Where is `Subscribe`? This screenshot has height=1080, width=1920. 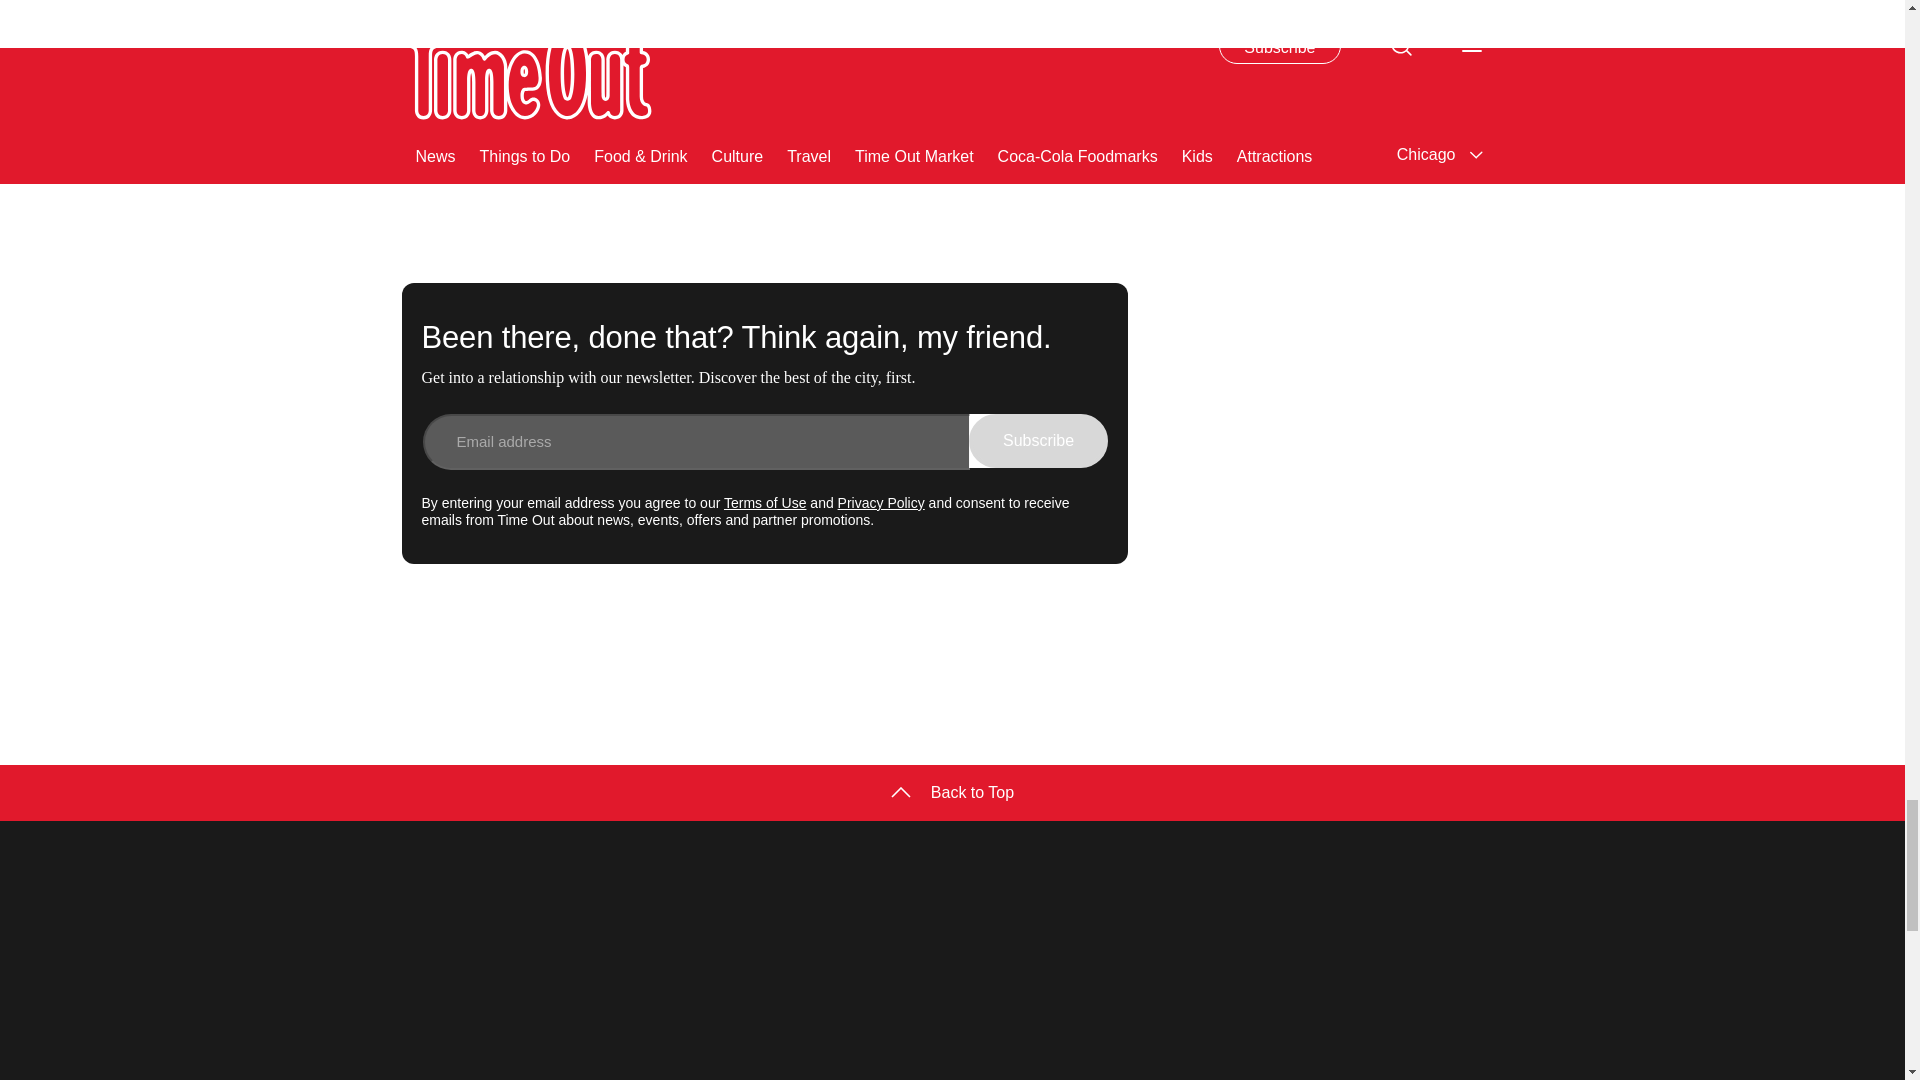
Subscribe is located at coordinates (1038, 440).